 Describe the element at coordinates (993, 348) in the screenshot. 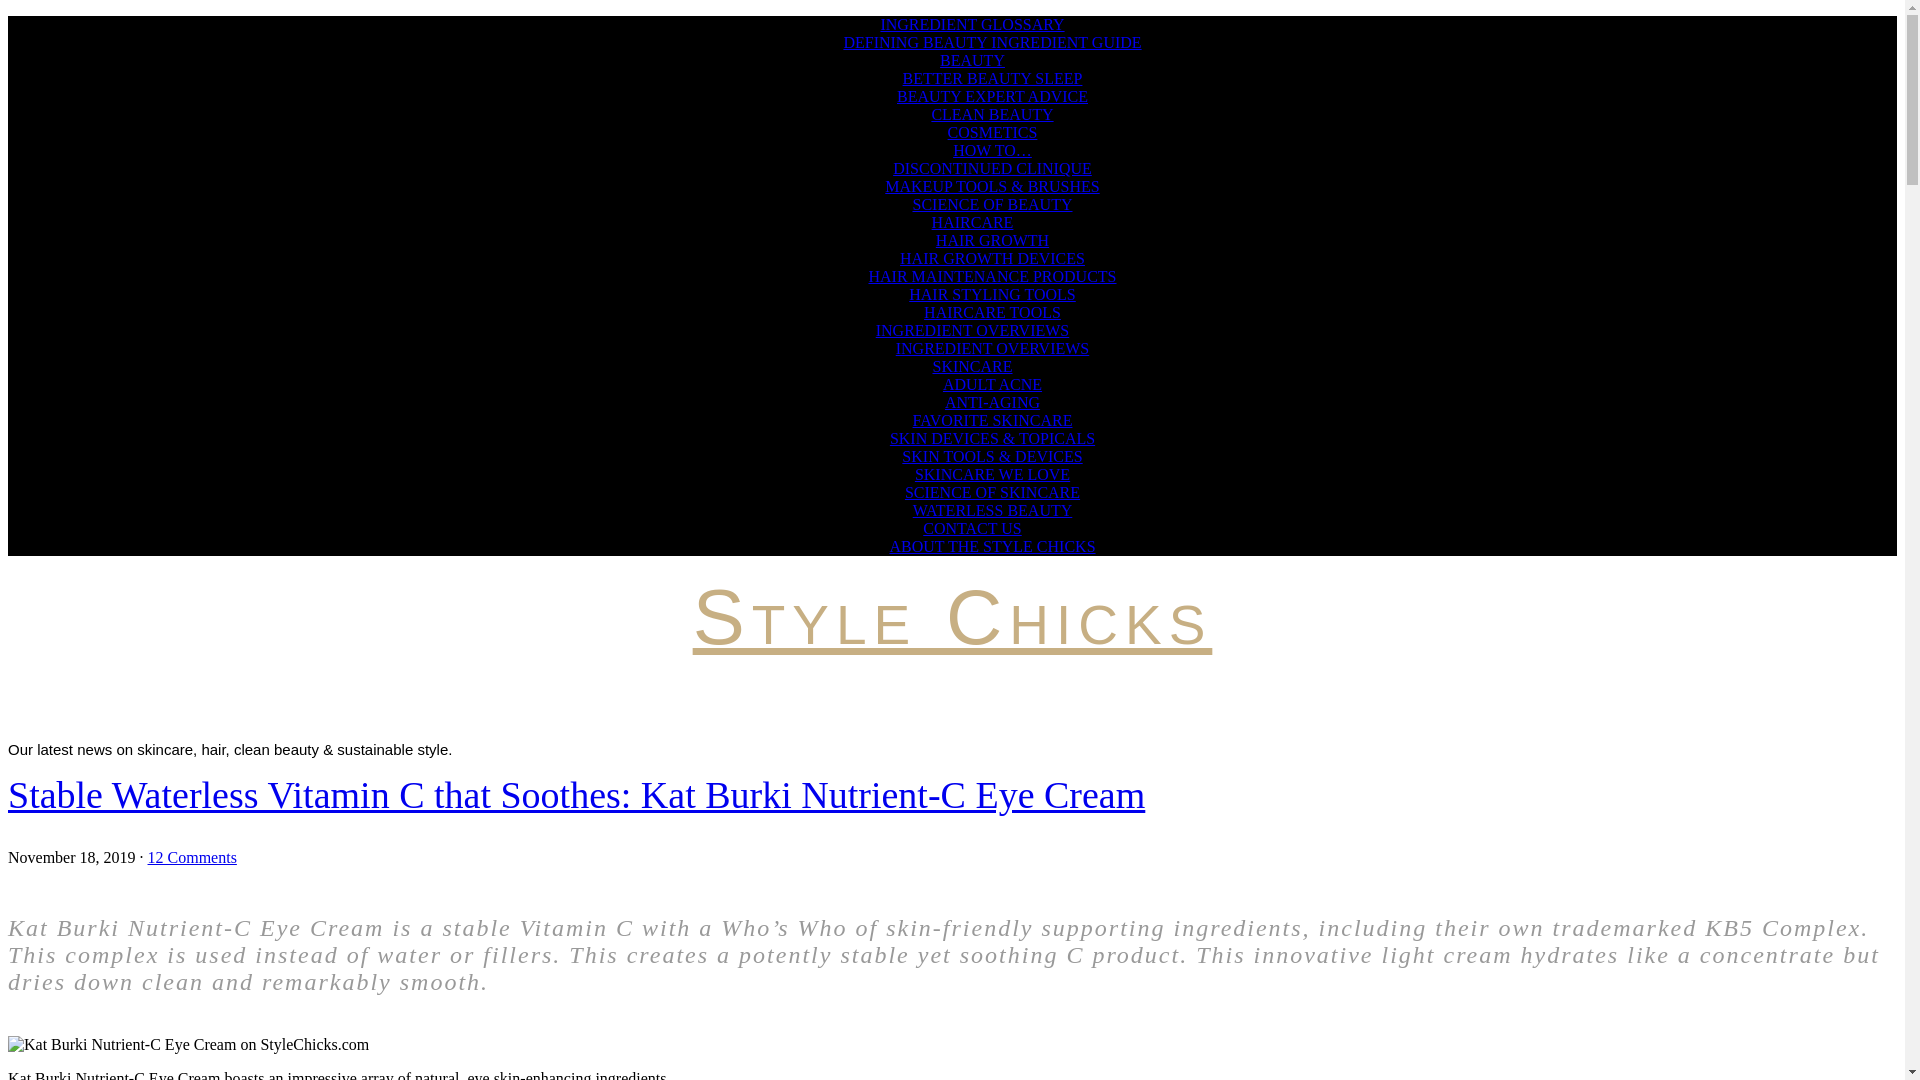

I see `INGREDIENT OVERVIEWS` at that location.